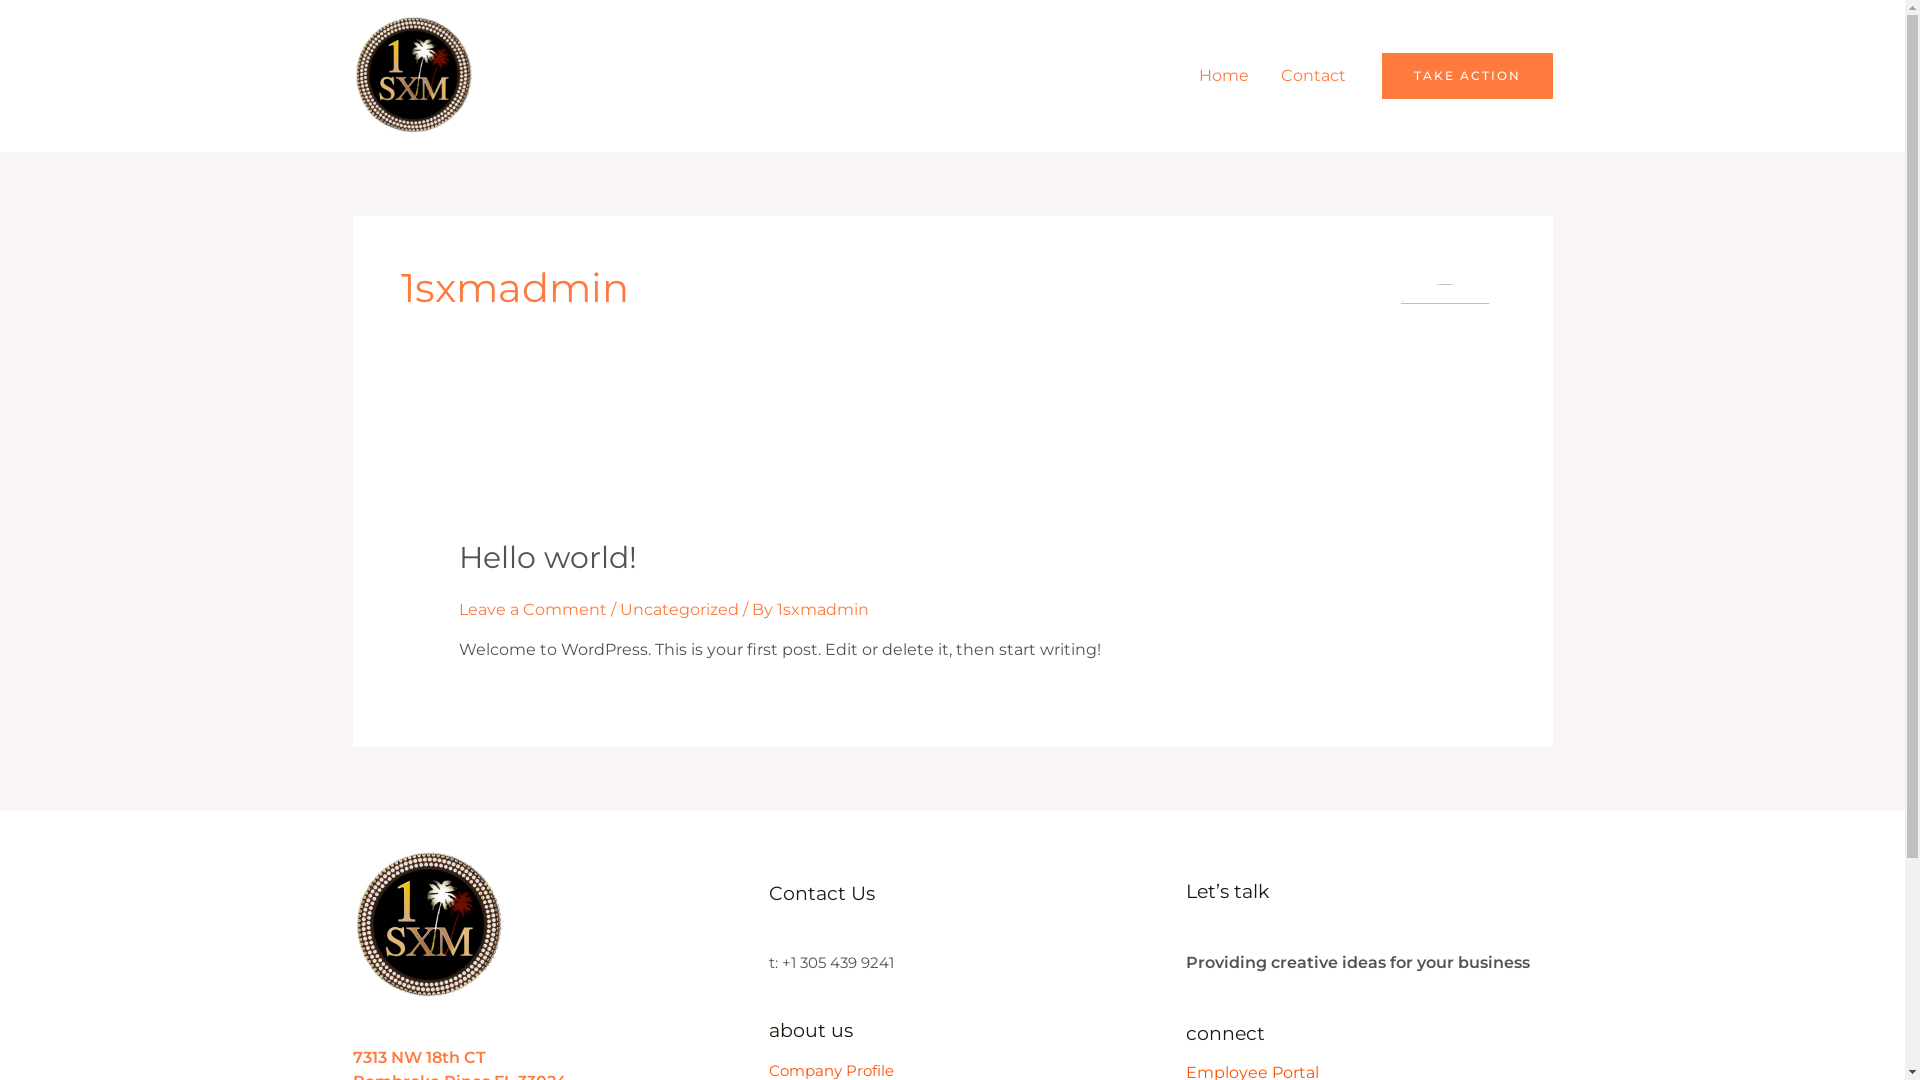 The height and width of the screenshot is (1080, 1920). I want to click on Leave a Comment, so click(533, 610).